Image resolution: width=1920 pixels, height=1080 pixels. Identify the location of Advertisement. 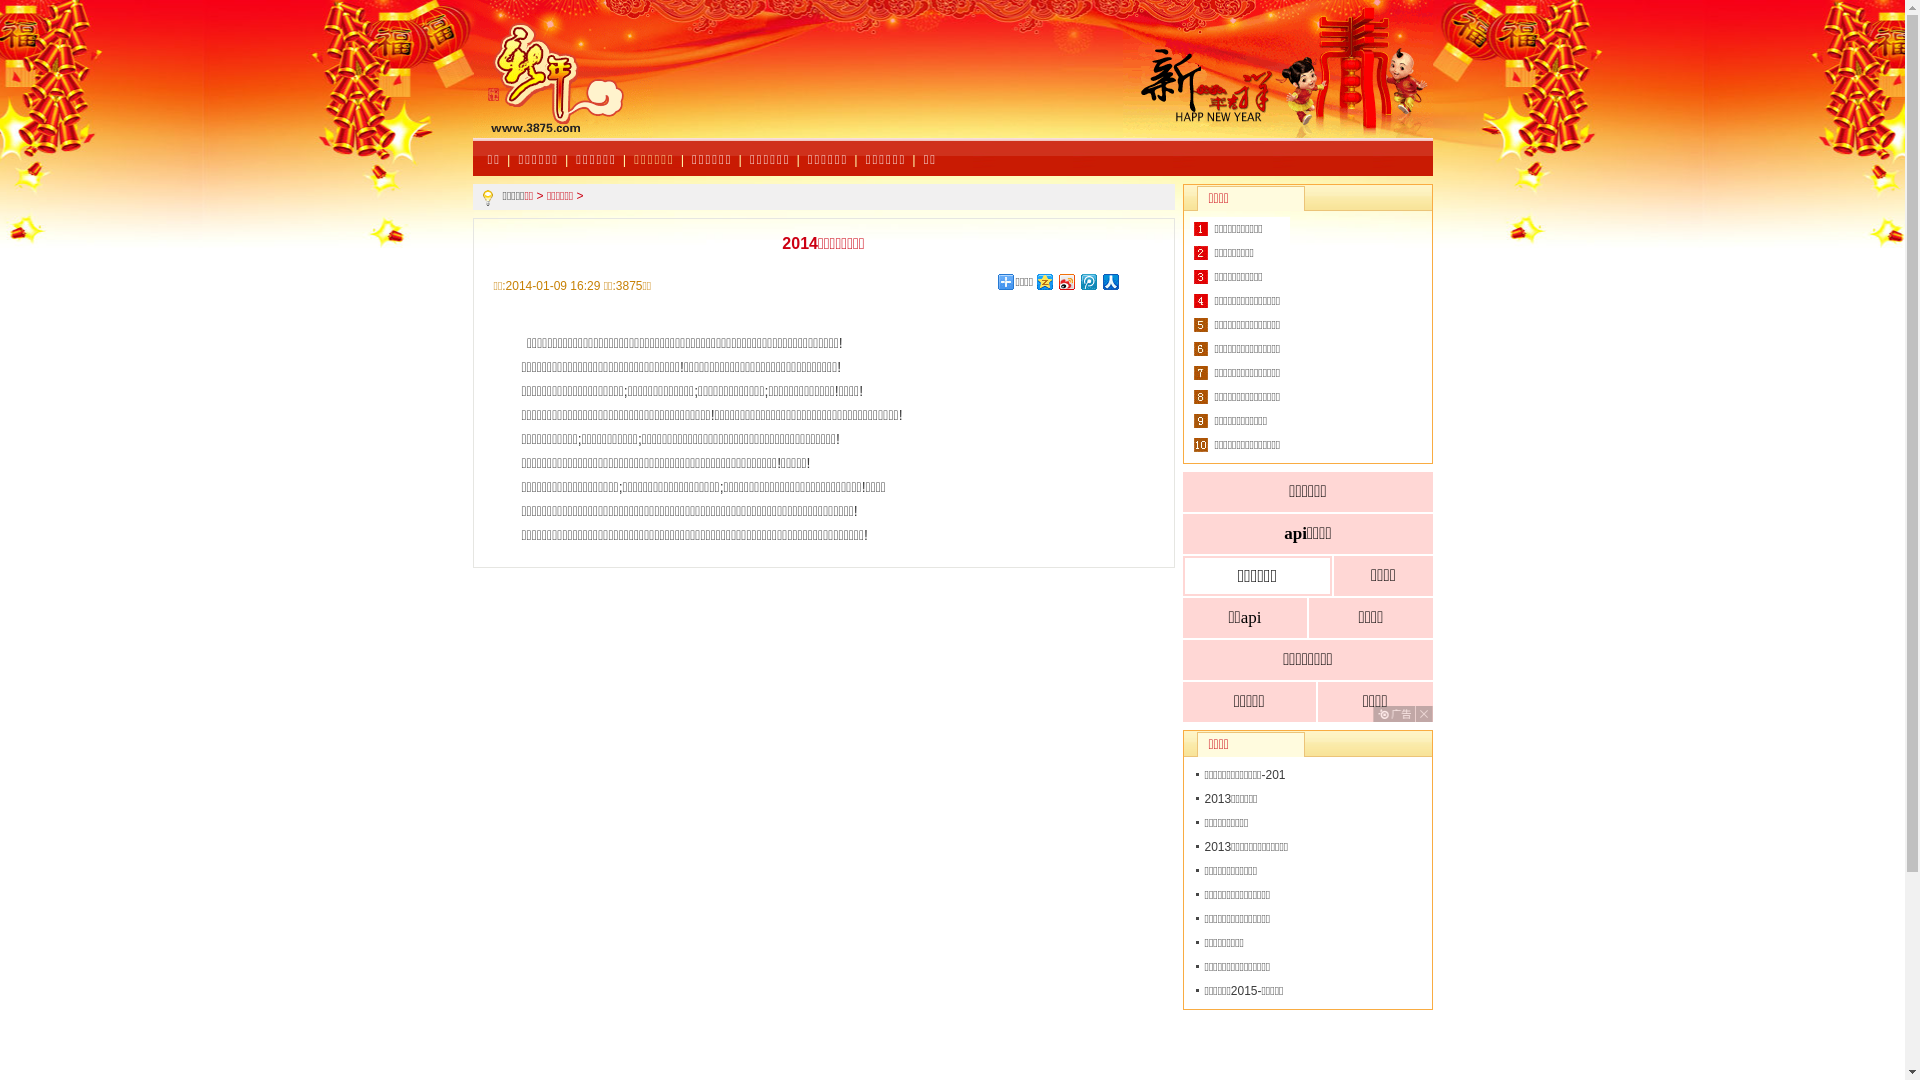
(888, 90).